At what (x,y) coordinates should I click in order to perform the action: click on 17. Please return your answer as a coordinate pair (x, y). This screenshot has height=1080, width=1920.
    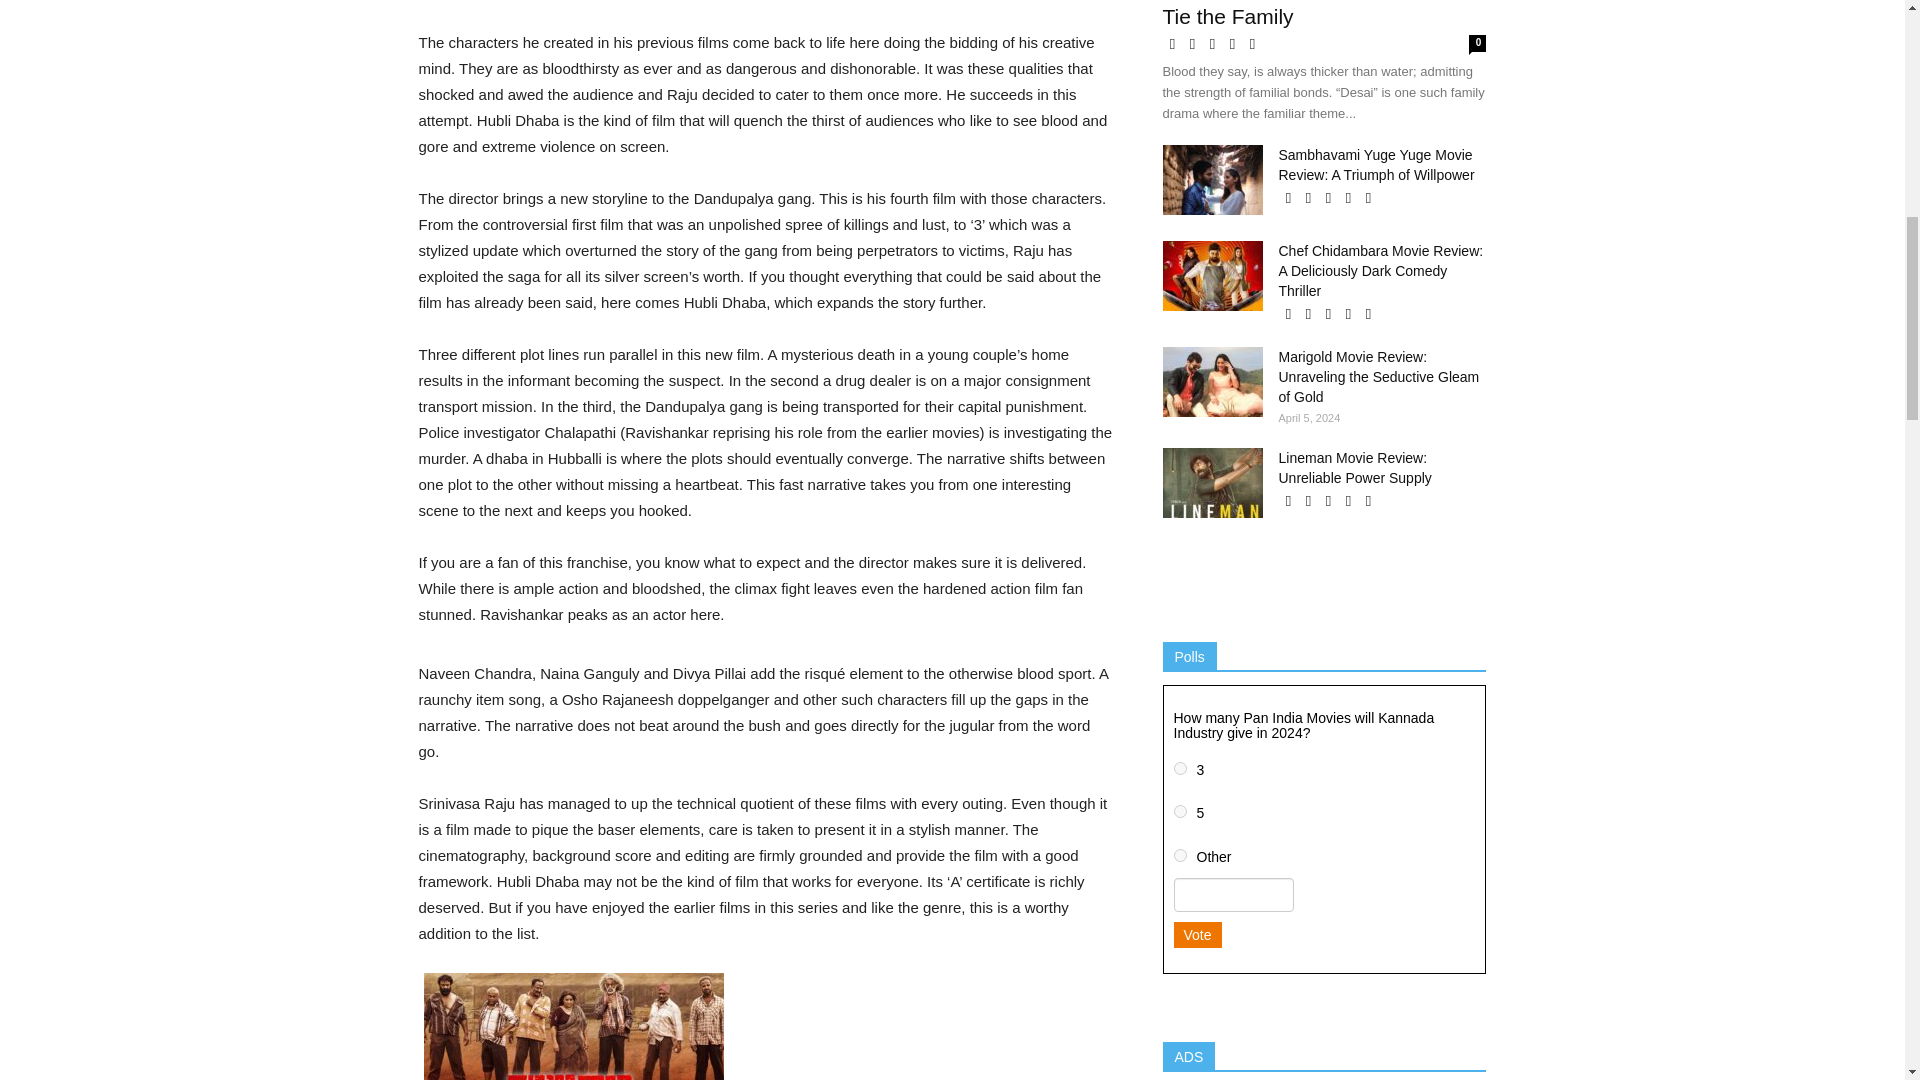
    Looking at the image, I should click on (1180, 810).